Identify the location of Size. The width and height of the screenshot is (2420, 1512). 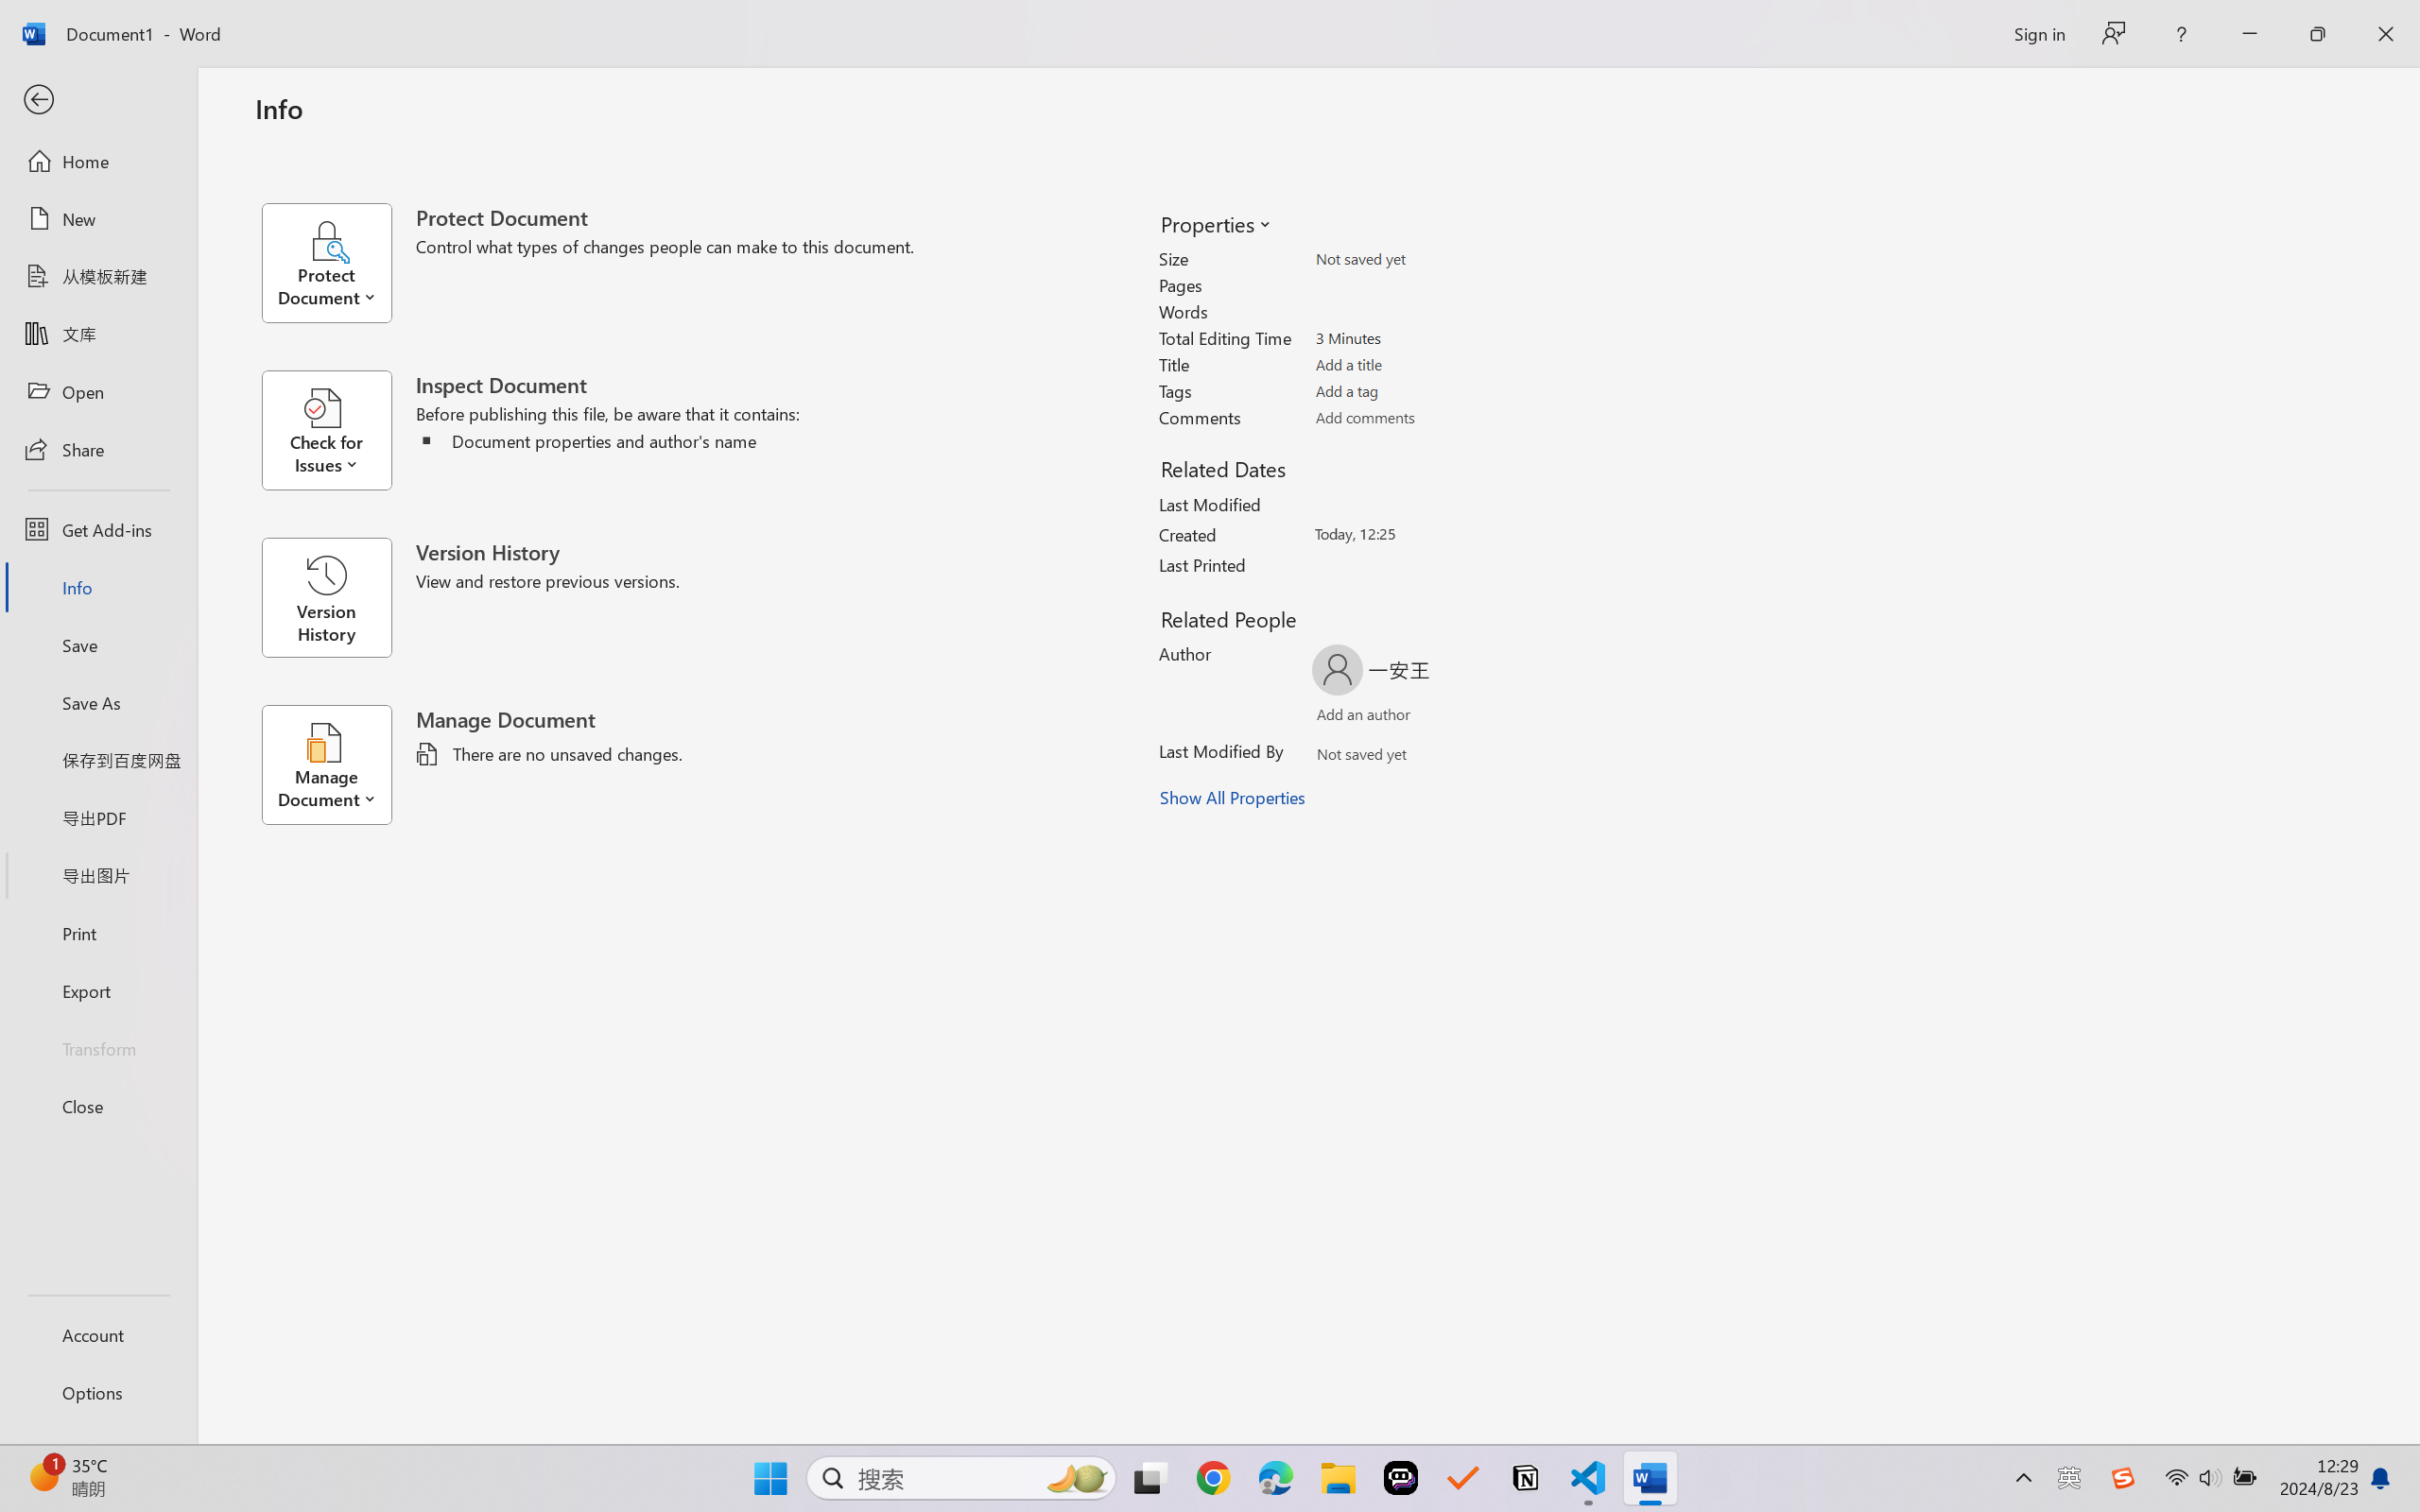
(1426, 259).